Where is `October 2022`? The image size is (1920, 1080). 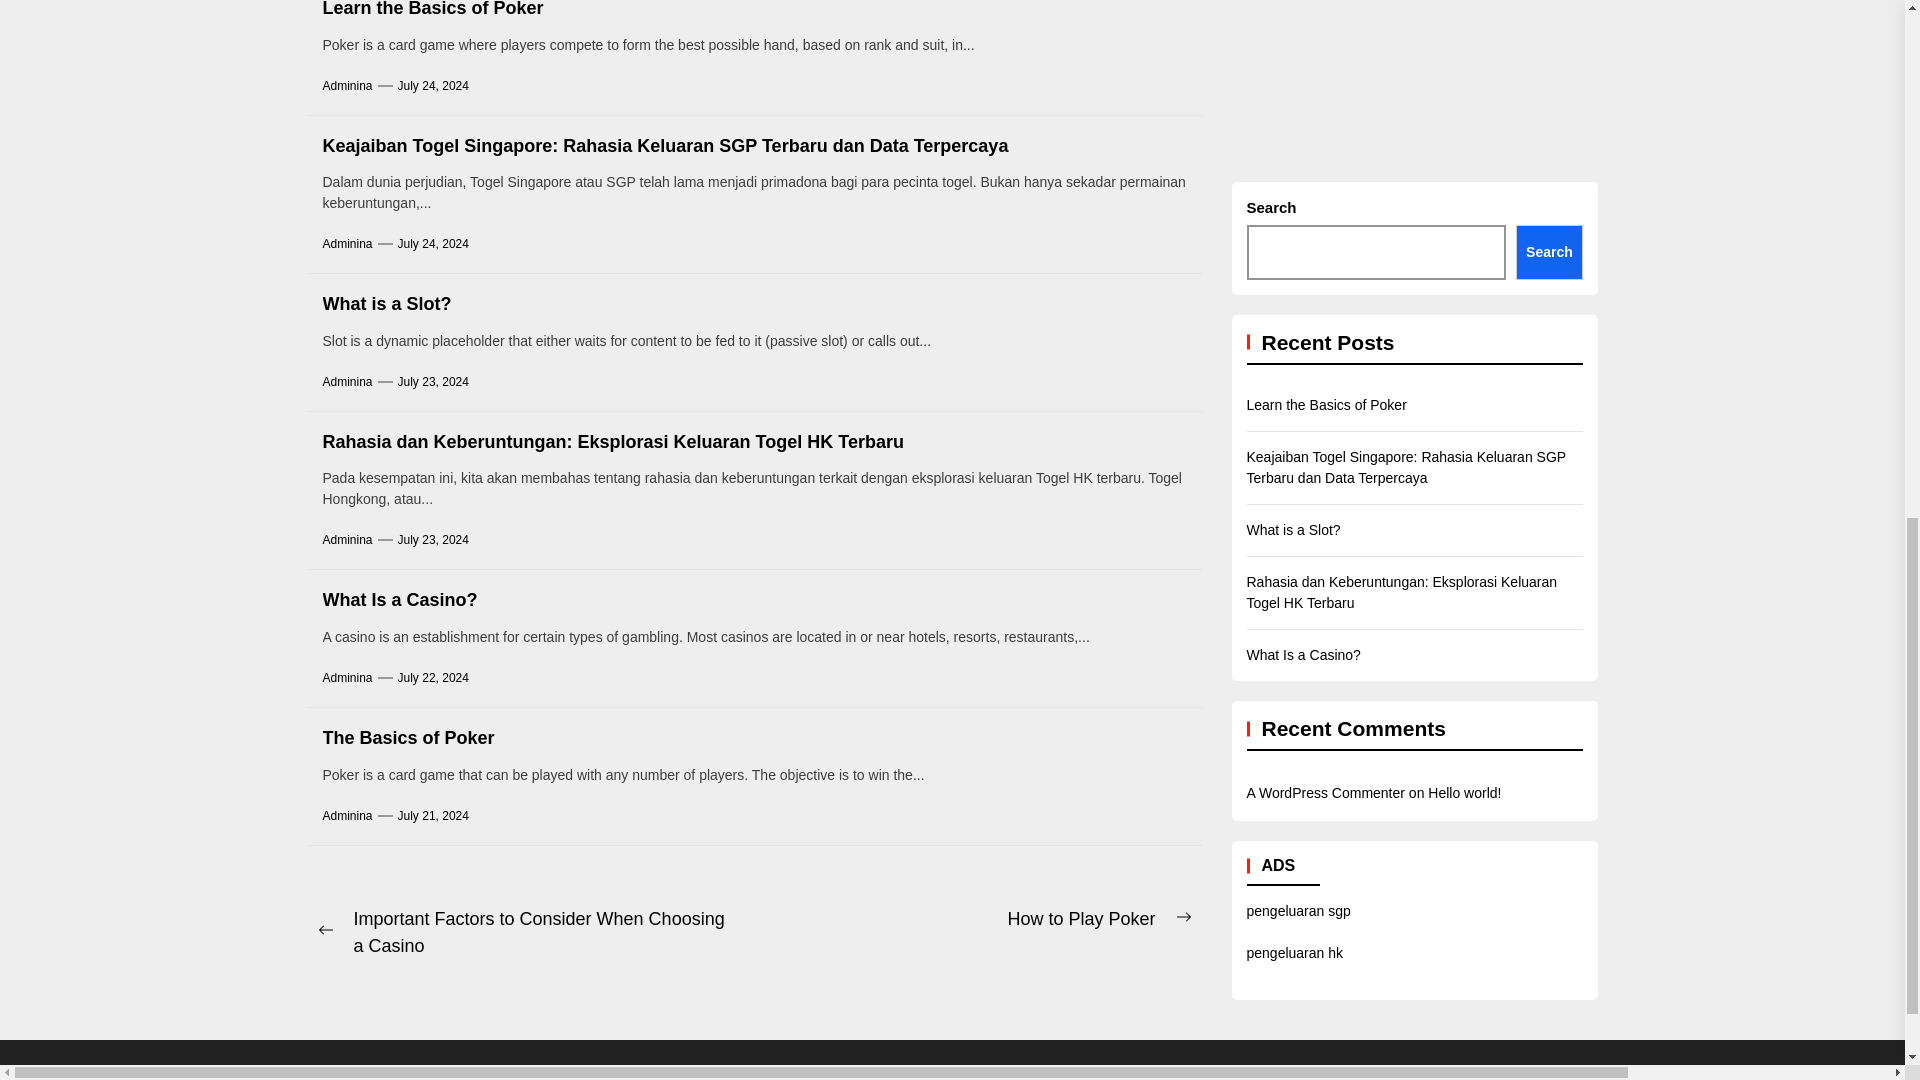
October 2022 is located at coordinates (1868, 149).